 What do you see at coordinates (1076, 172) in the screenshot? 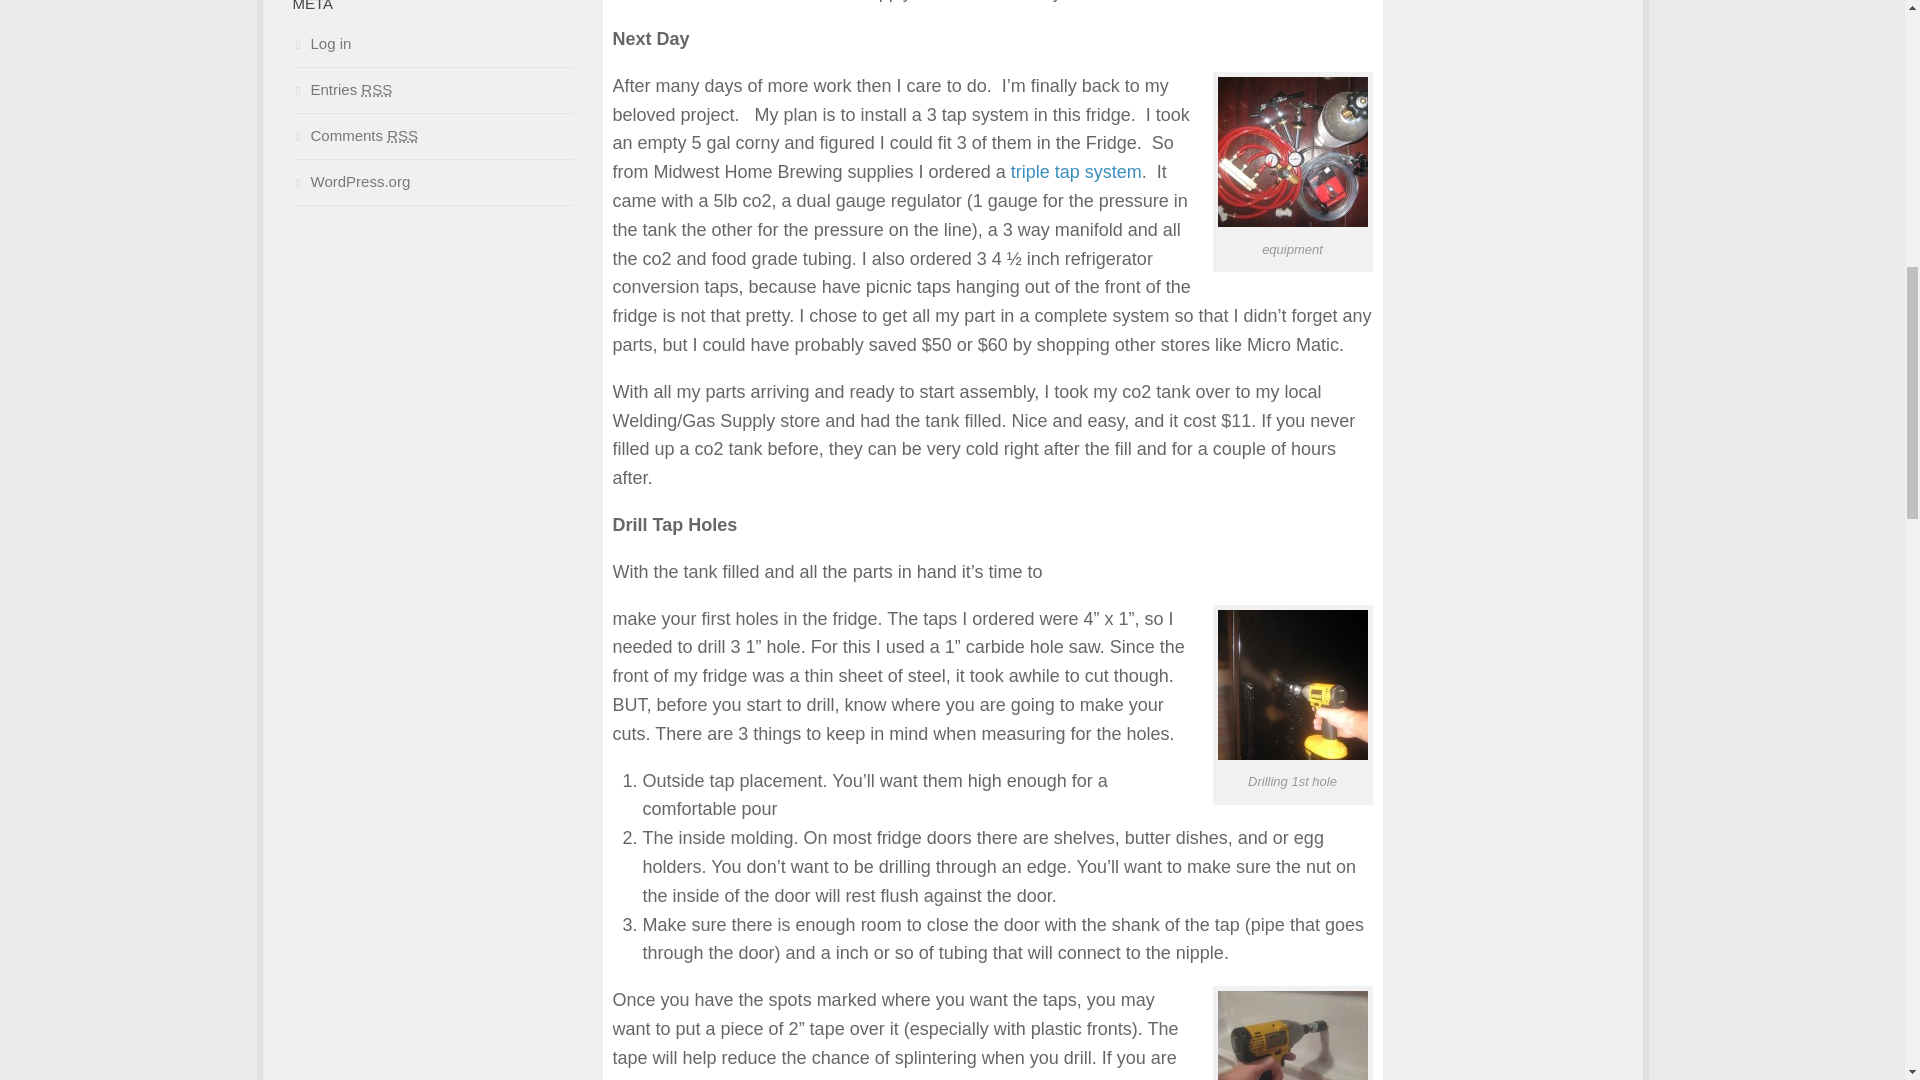
I see `triple tap system` at bounding box center [1076, 172].